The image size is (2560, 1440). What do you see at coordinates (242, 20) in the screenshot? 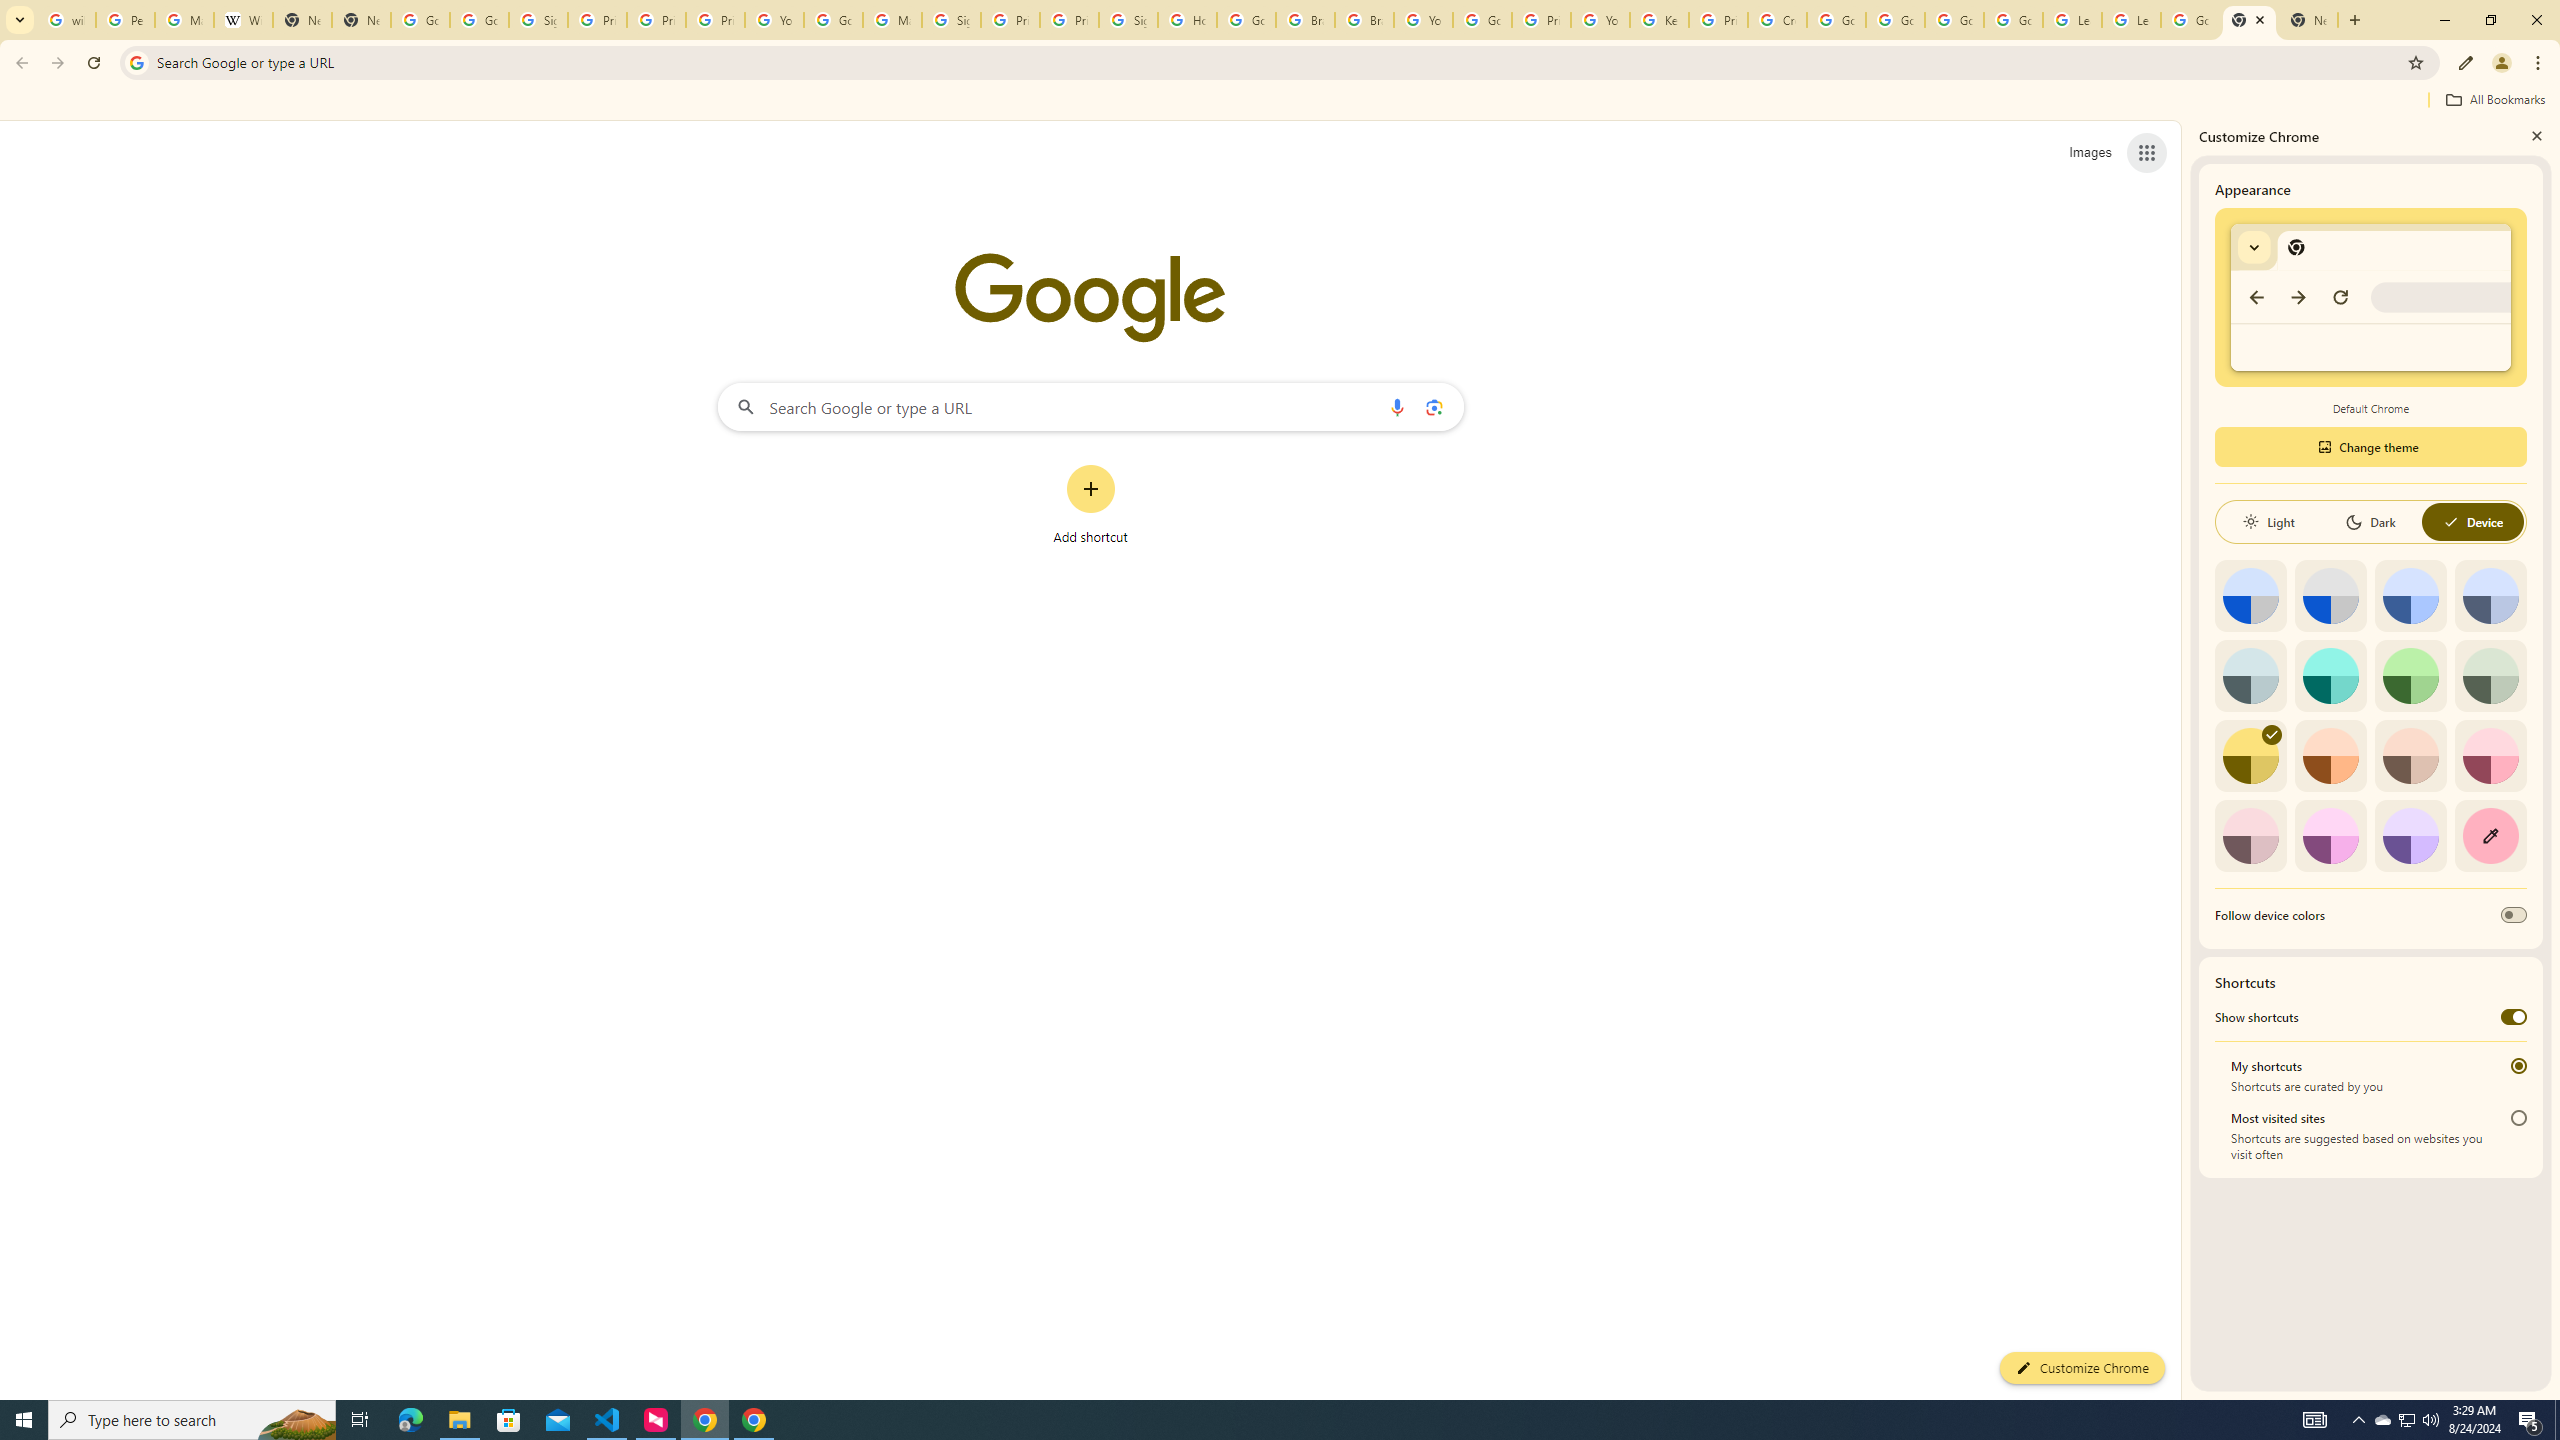
I see `Wikipedia:Edit requests - Wikipedia` at bounding box center [242, 20].